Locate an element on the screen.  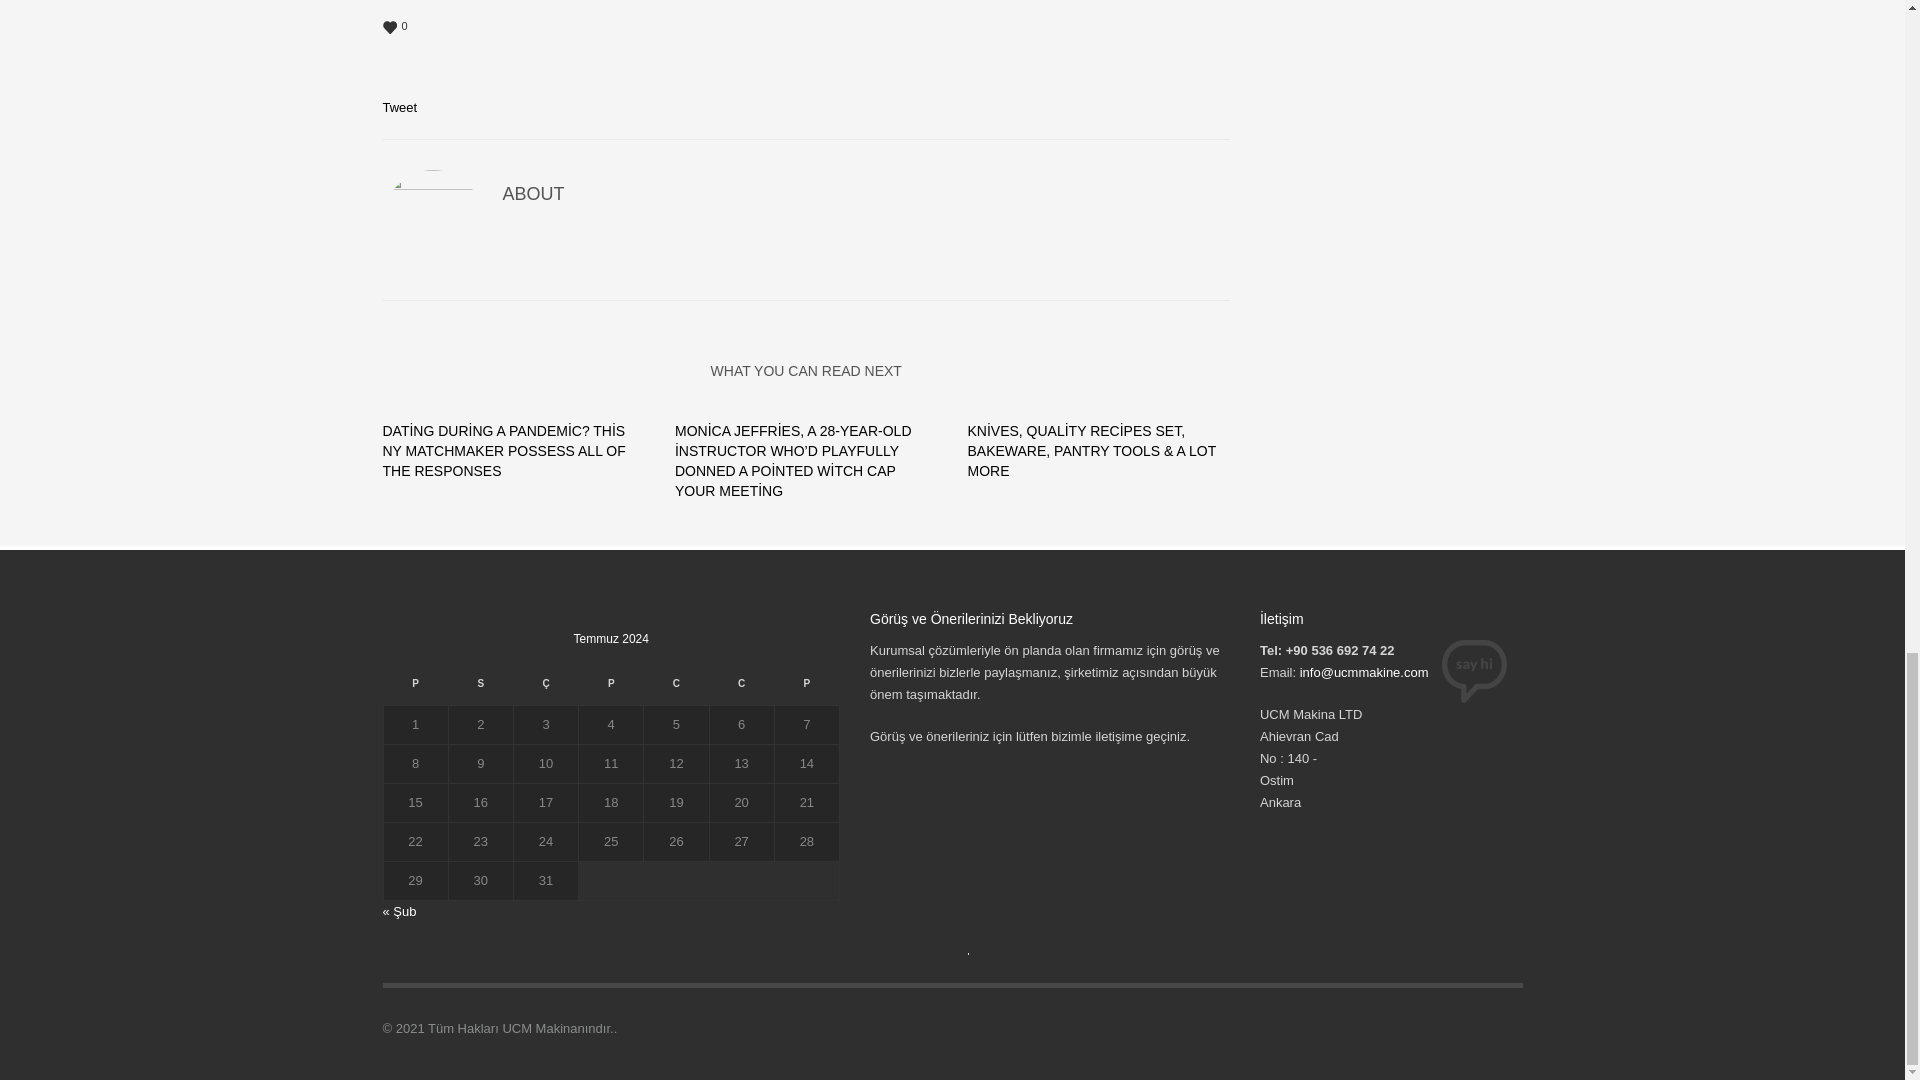
Cuma is located at coordinates (676, 689).